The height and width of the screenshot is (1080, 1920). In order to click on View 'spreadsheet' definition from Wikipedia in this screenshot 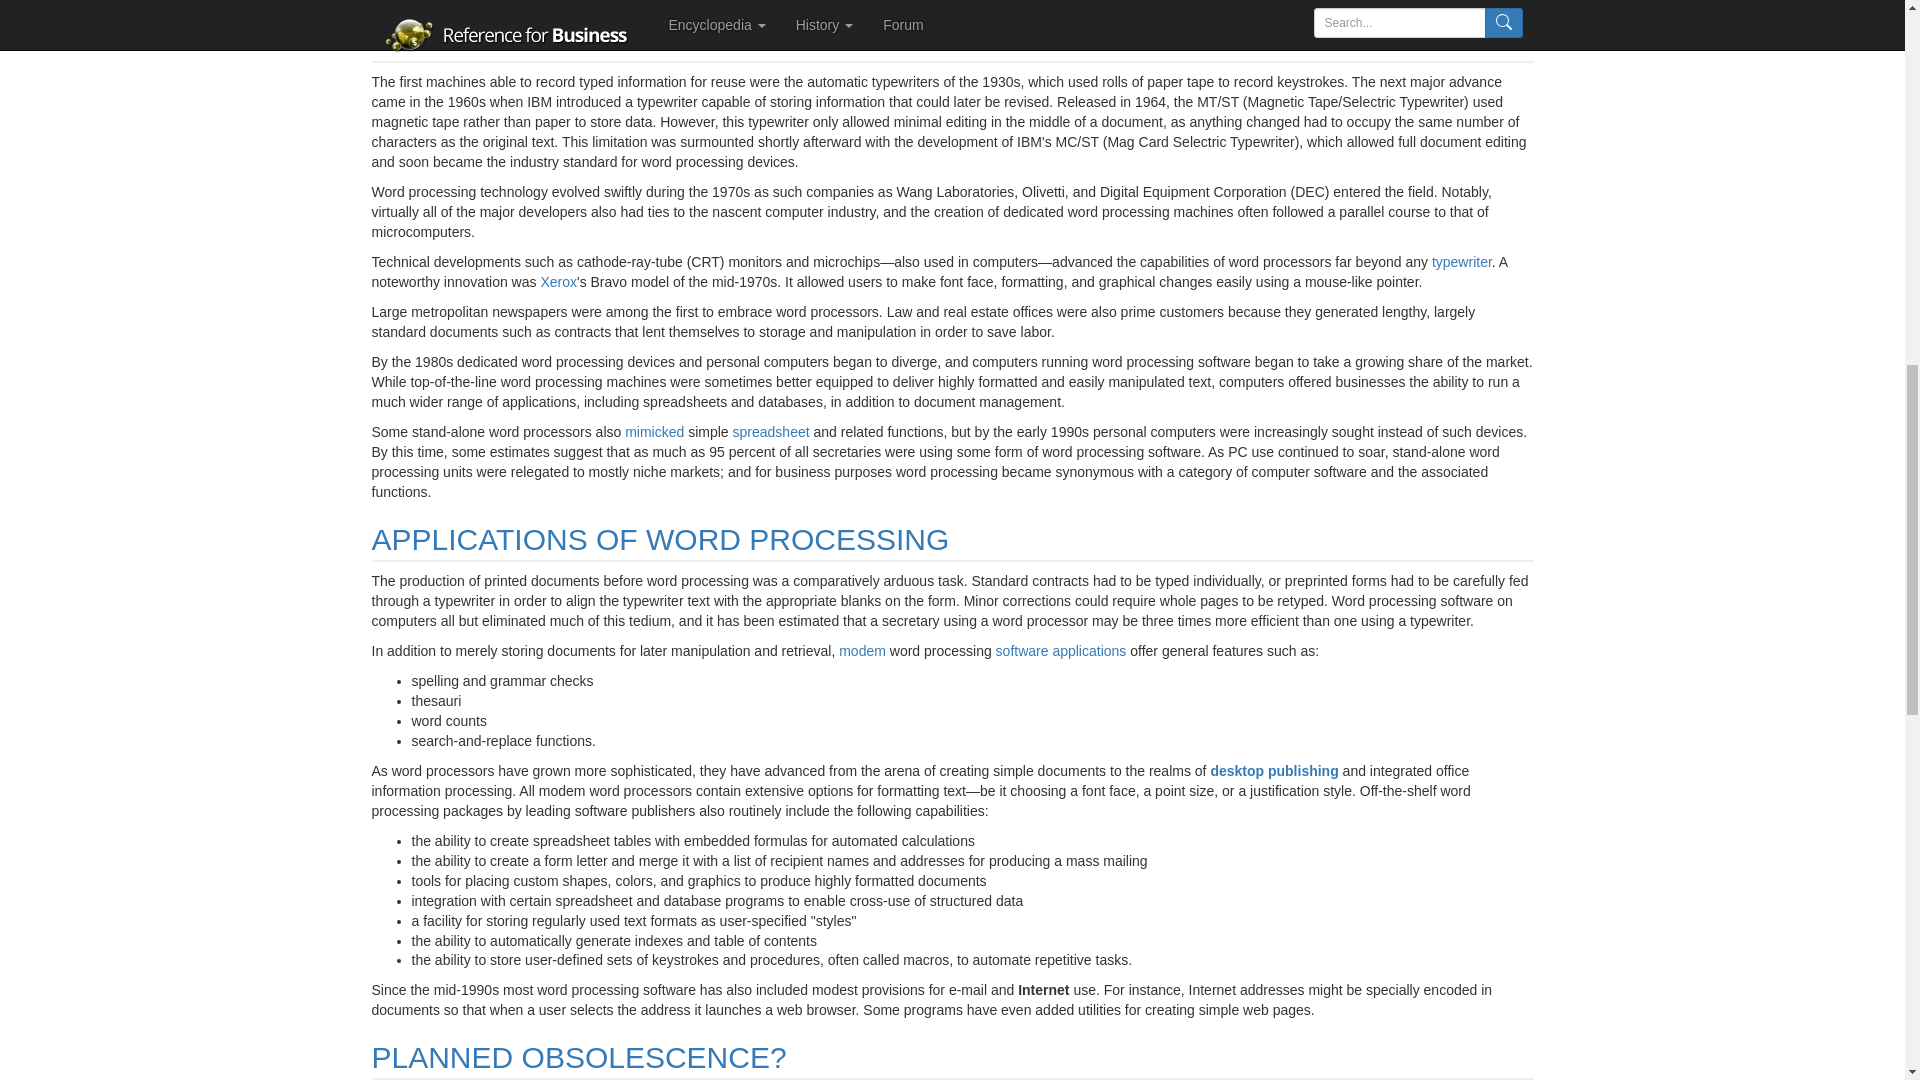, I will do `click(772, 432)`.